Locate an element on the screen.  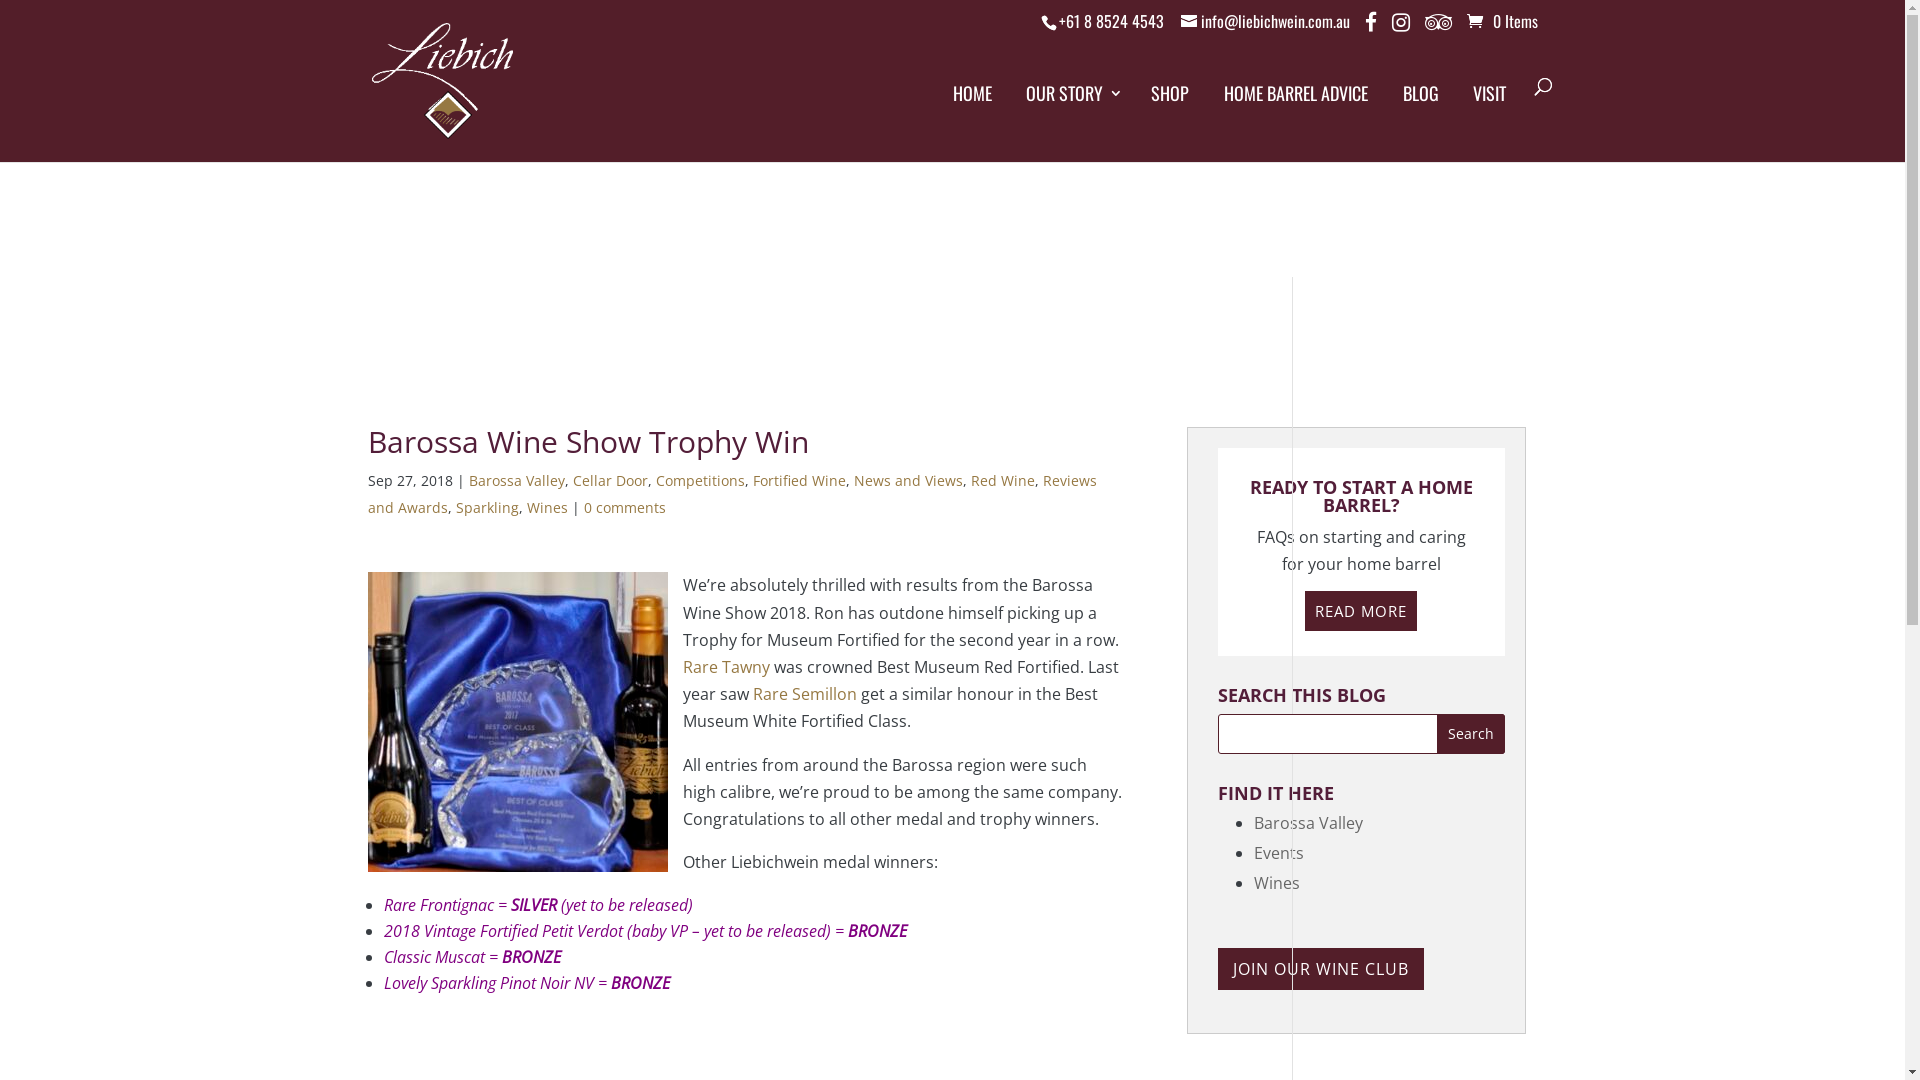
BLOG is located at coordinates (1420, 110).